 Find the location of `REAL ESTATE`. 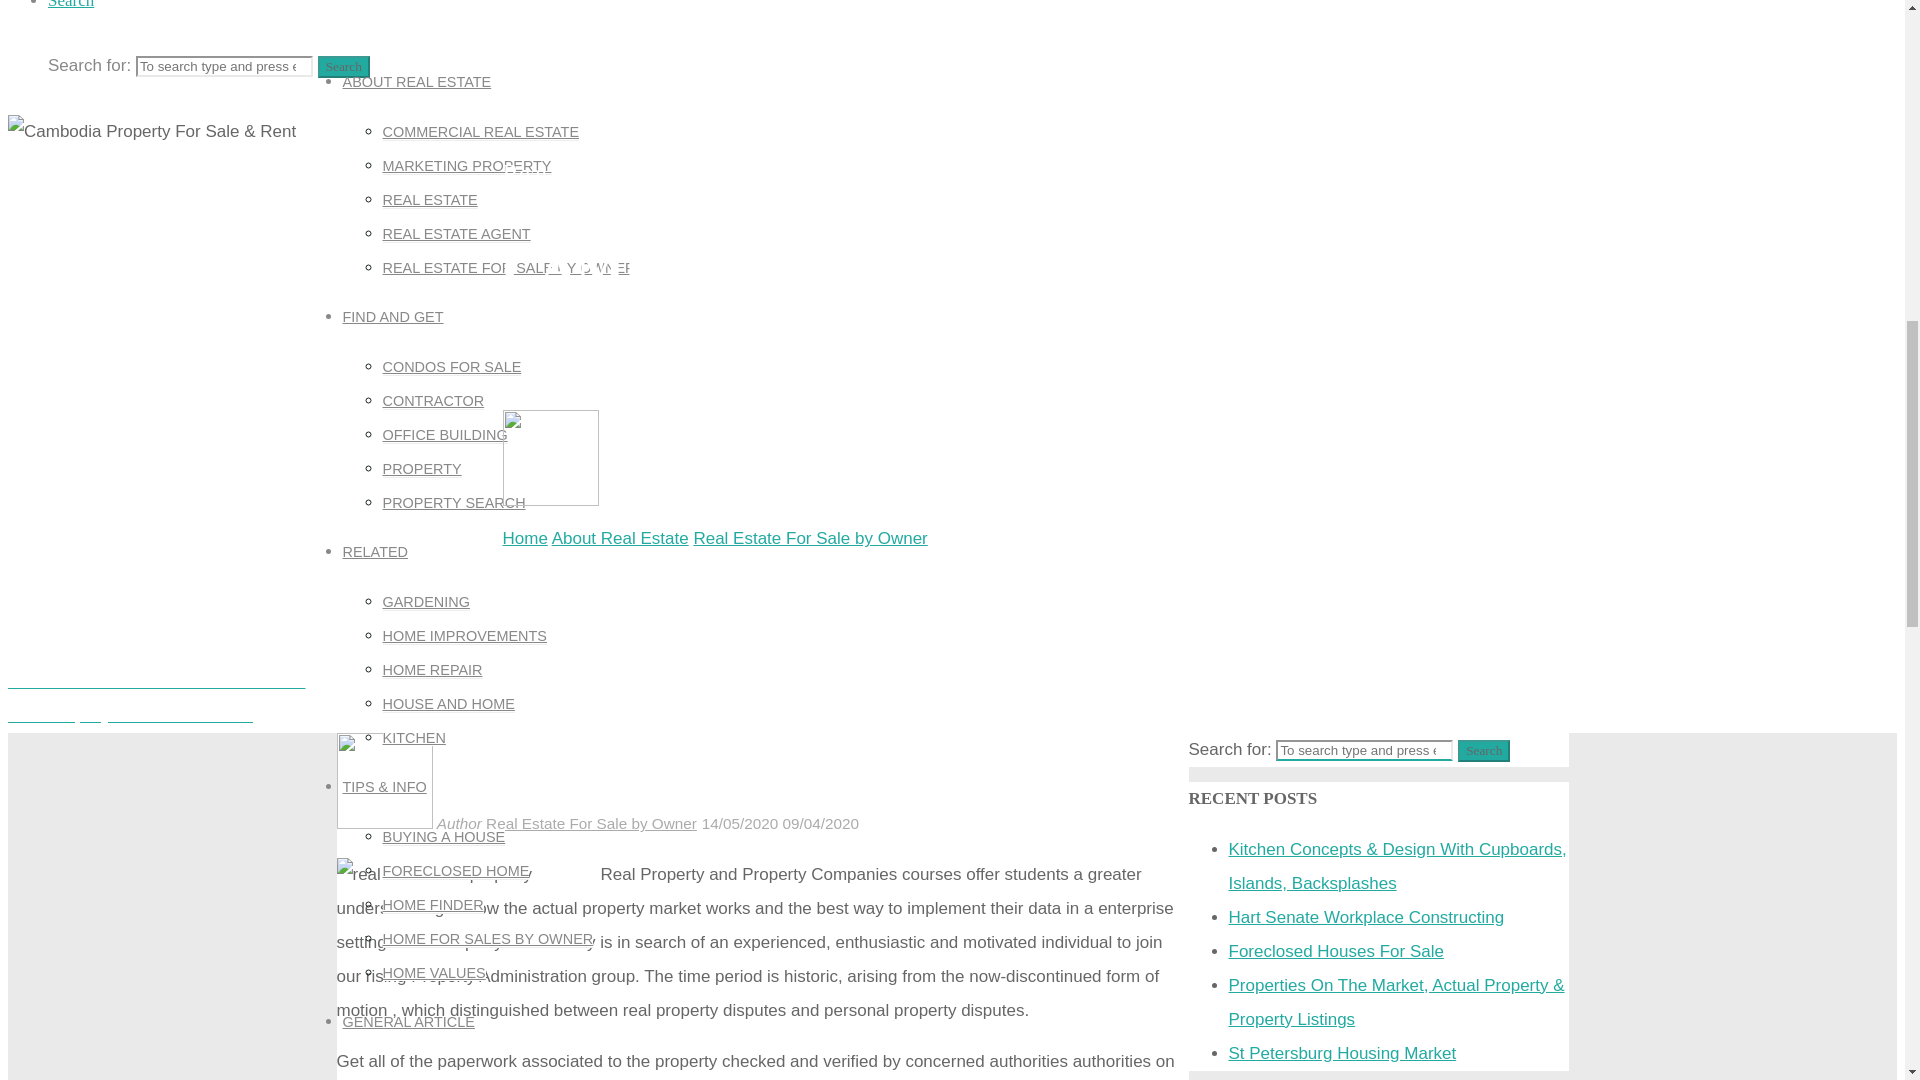

REAL ESTATE is located at coordinates (429, 200).